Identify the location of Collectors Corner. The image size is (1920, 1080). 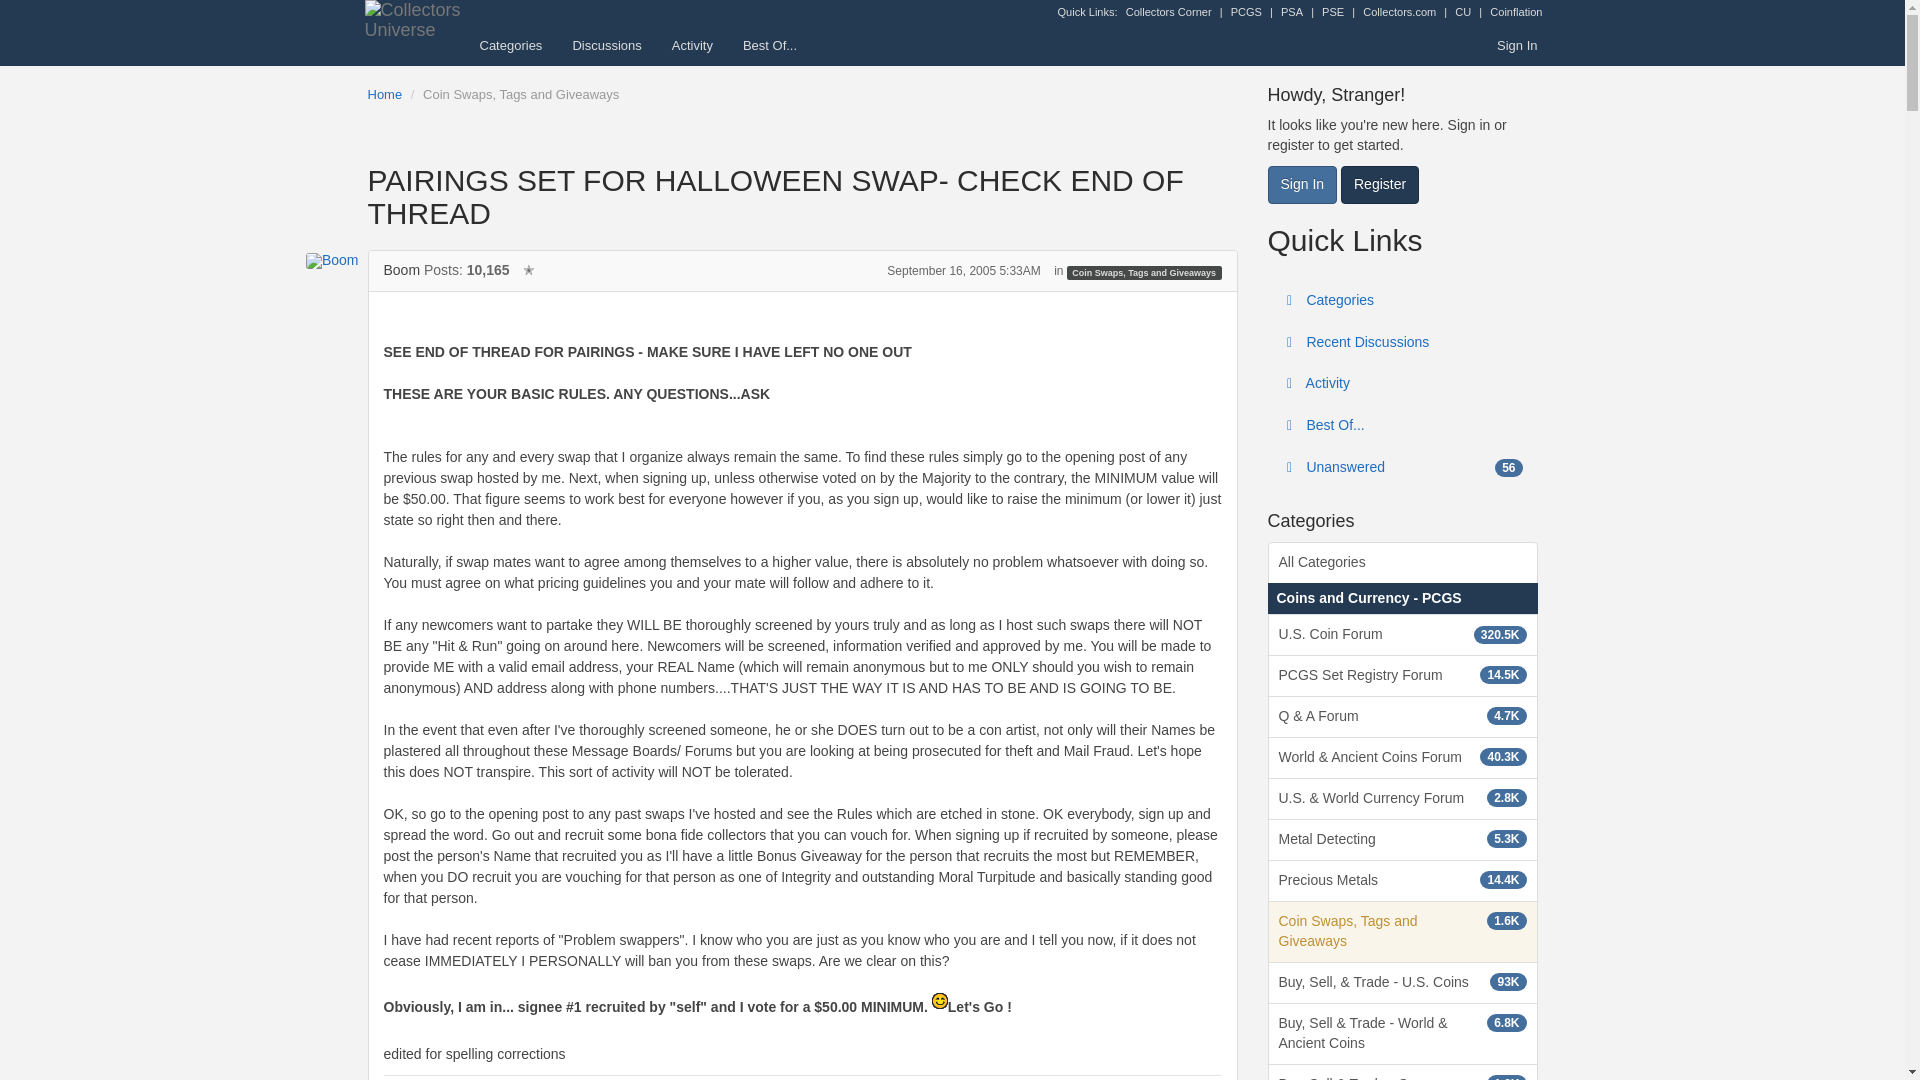
(1168, 12).